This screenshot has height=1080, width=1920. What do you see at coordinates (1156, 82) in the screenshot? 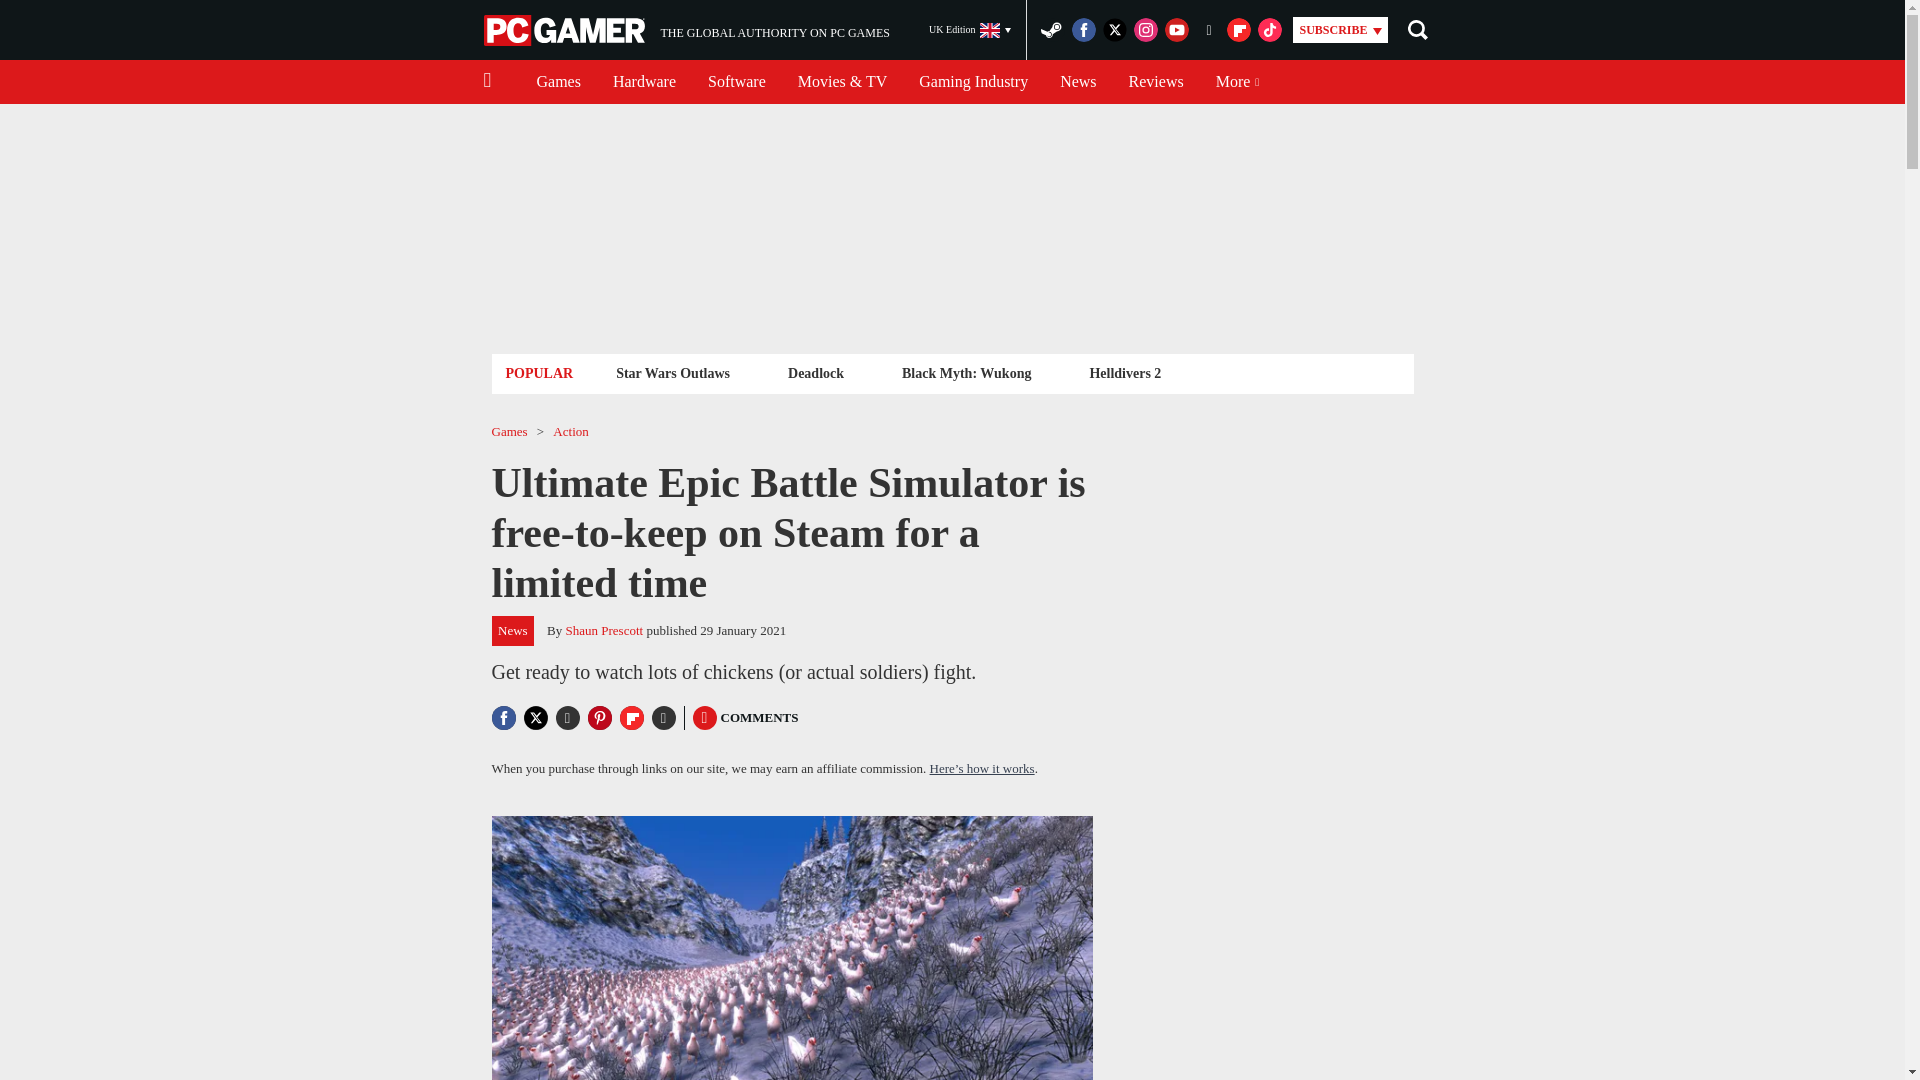
I see `Reviews` at bounding box center [1156, 82].